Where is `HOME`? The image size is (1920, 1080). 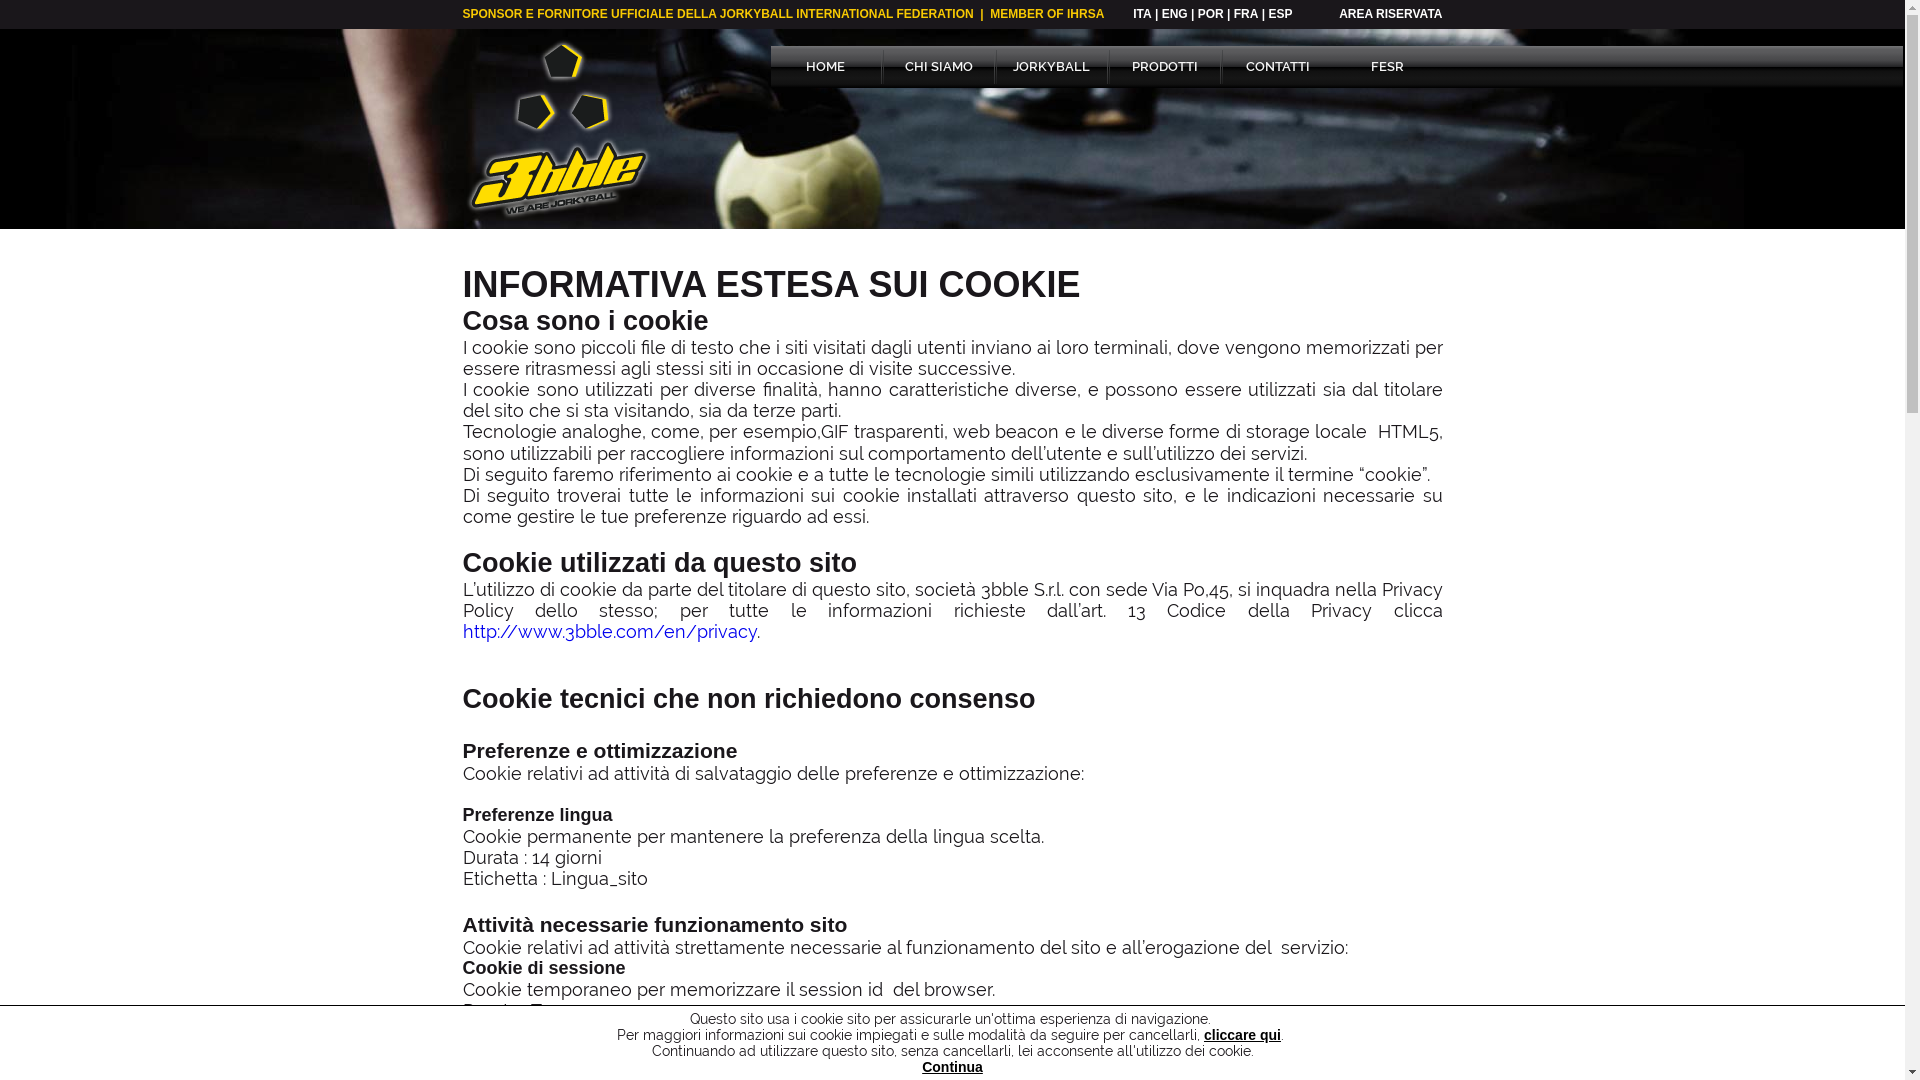
HOME is located at coordinates (825, 67).